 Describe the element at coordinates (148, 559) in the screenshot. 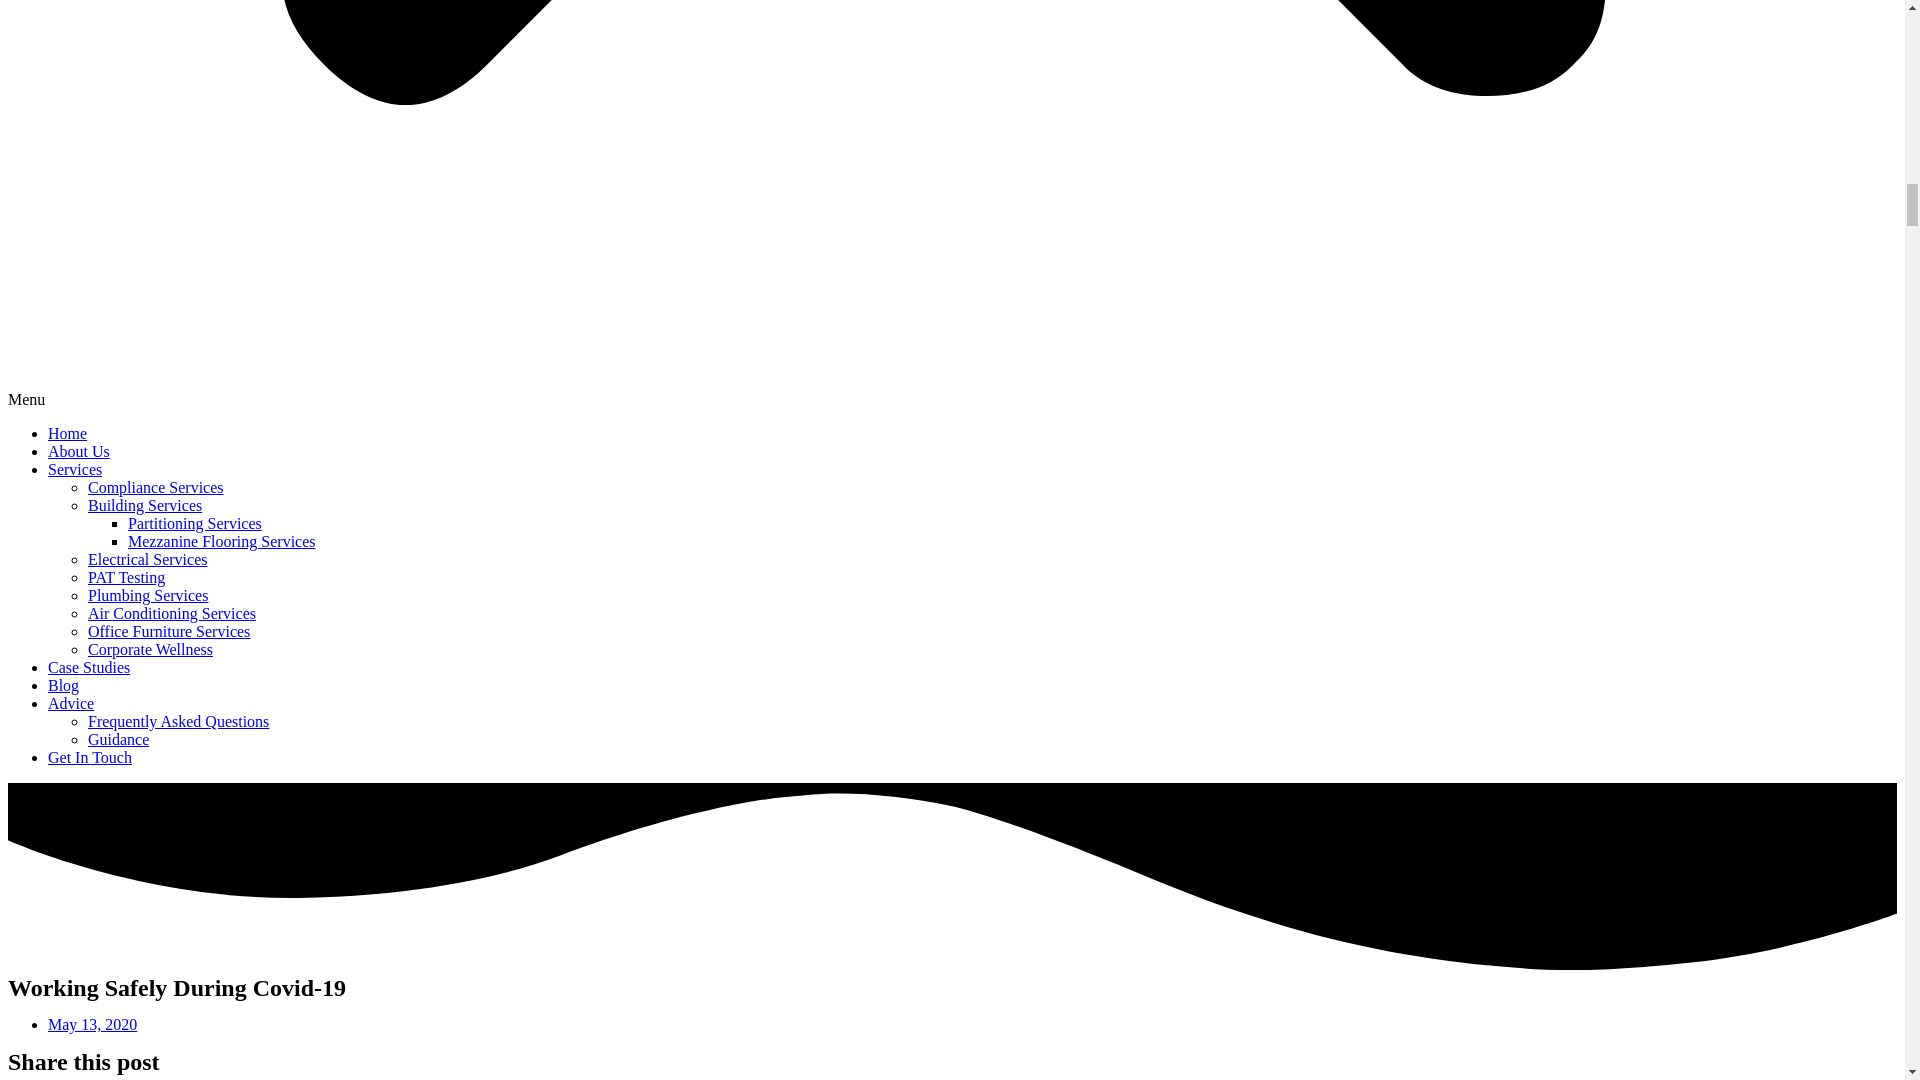

I see `Electrical Services` at that location.